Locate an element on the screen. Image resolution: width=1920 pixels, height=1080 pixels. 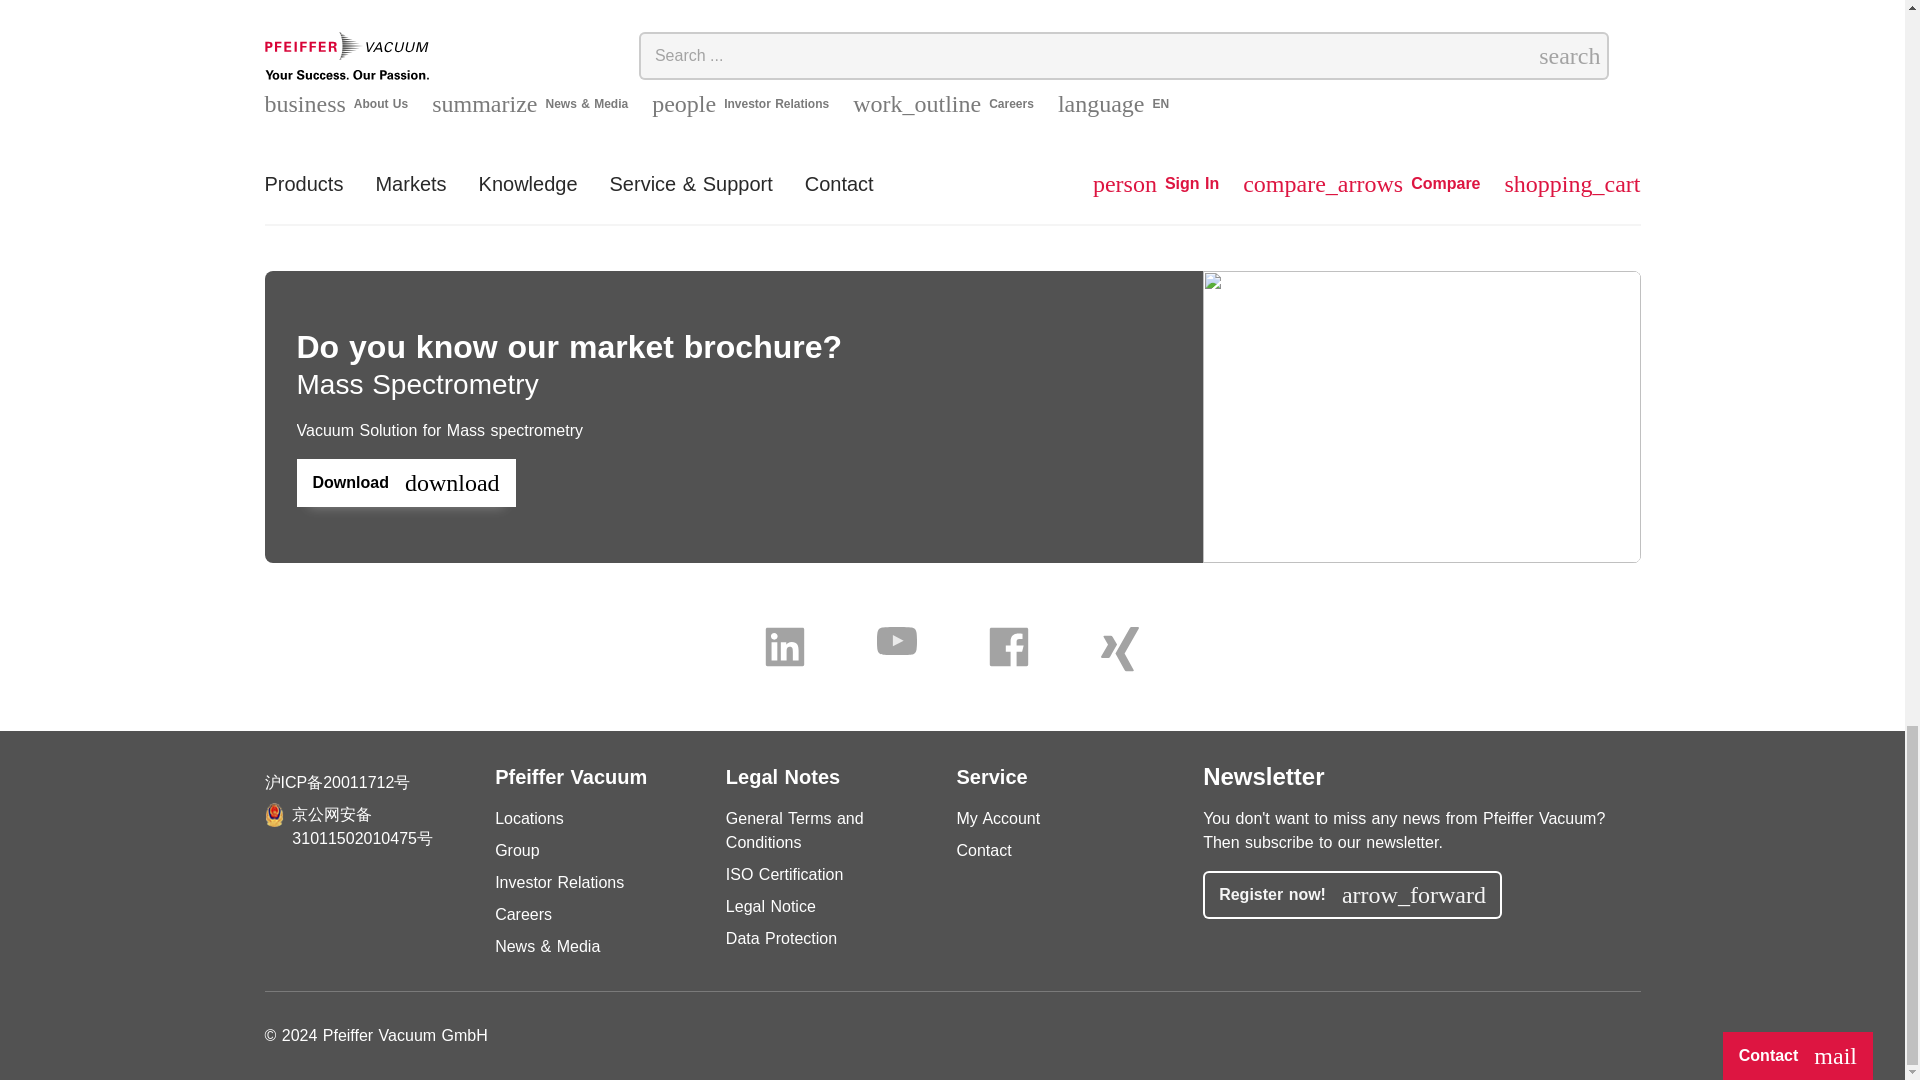
download is located at coordinates (404, 482).